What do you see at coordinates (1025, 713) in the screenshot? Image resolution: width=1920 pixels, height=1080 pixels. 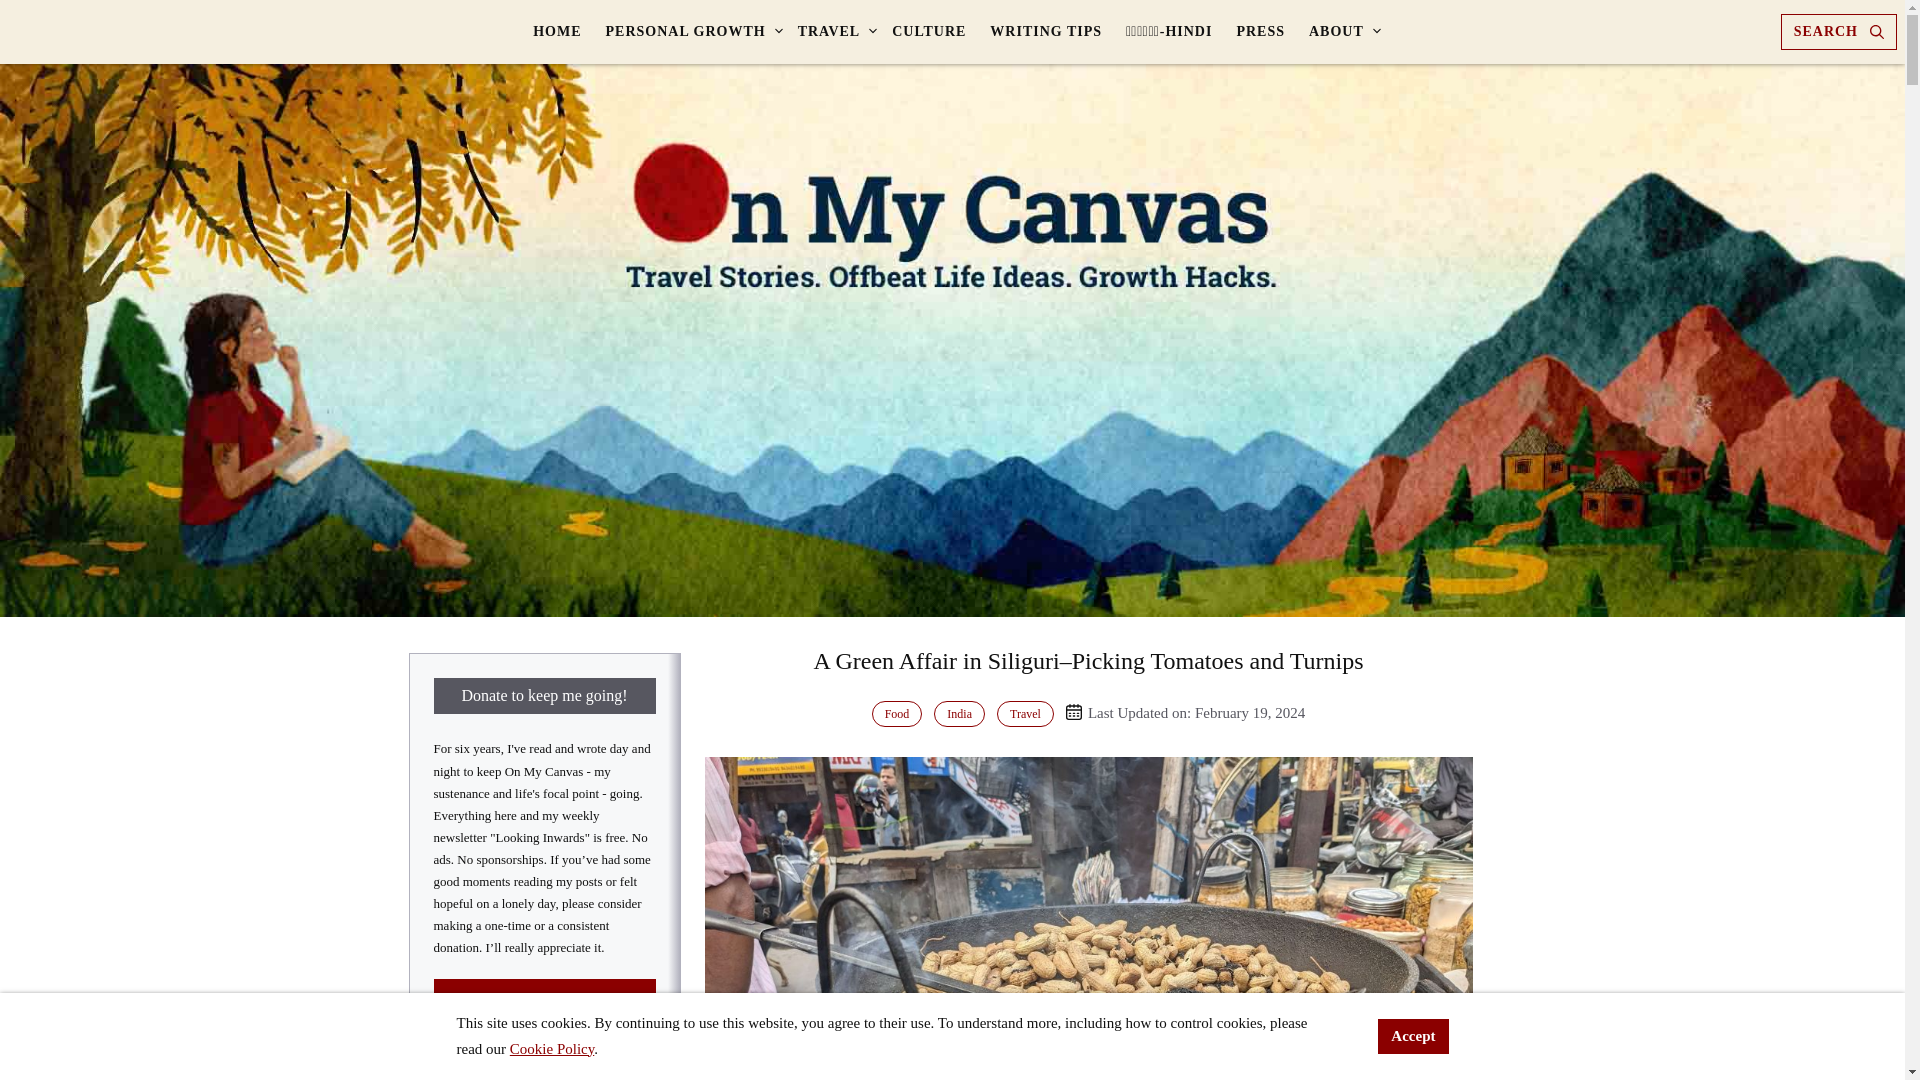 I see `Travel` at bounding box center [1025, 713].